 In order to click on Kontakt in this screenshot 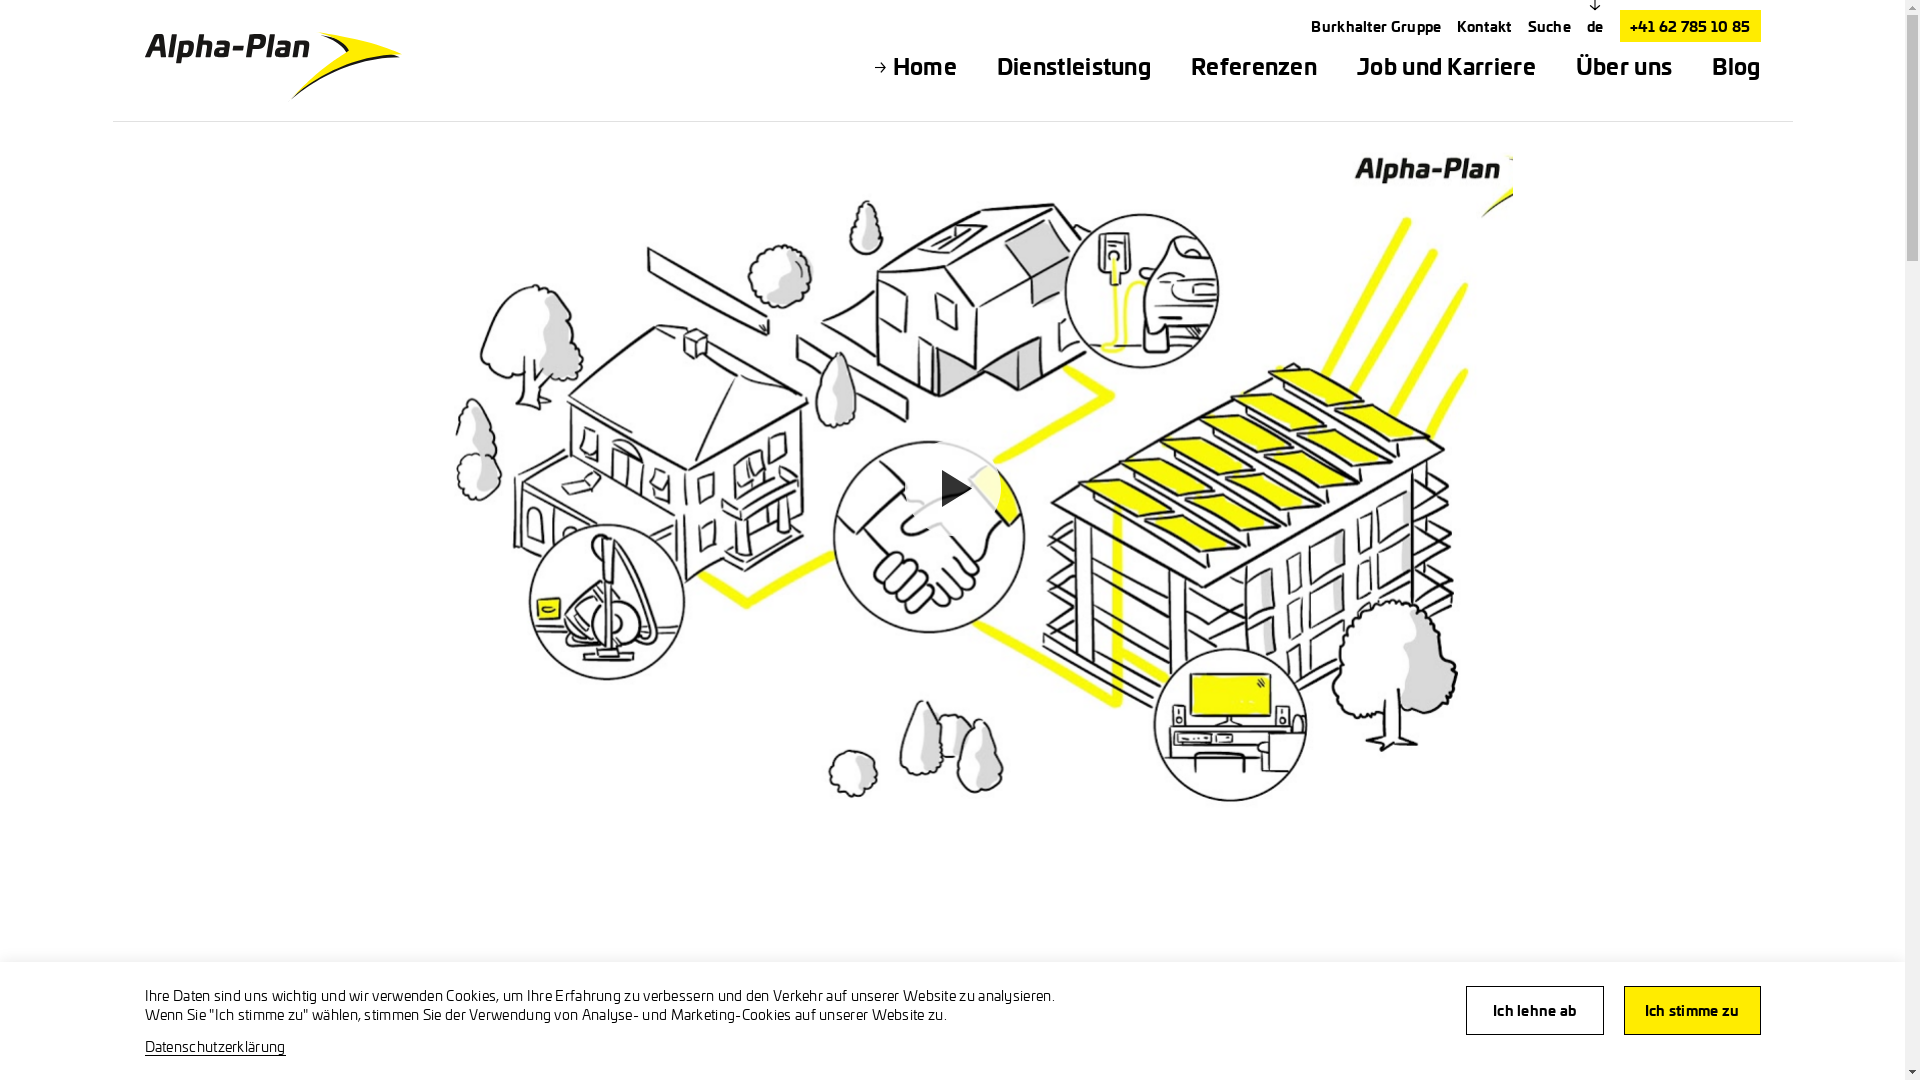, I will do `click(1484, 26)`.